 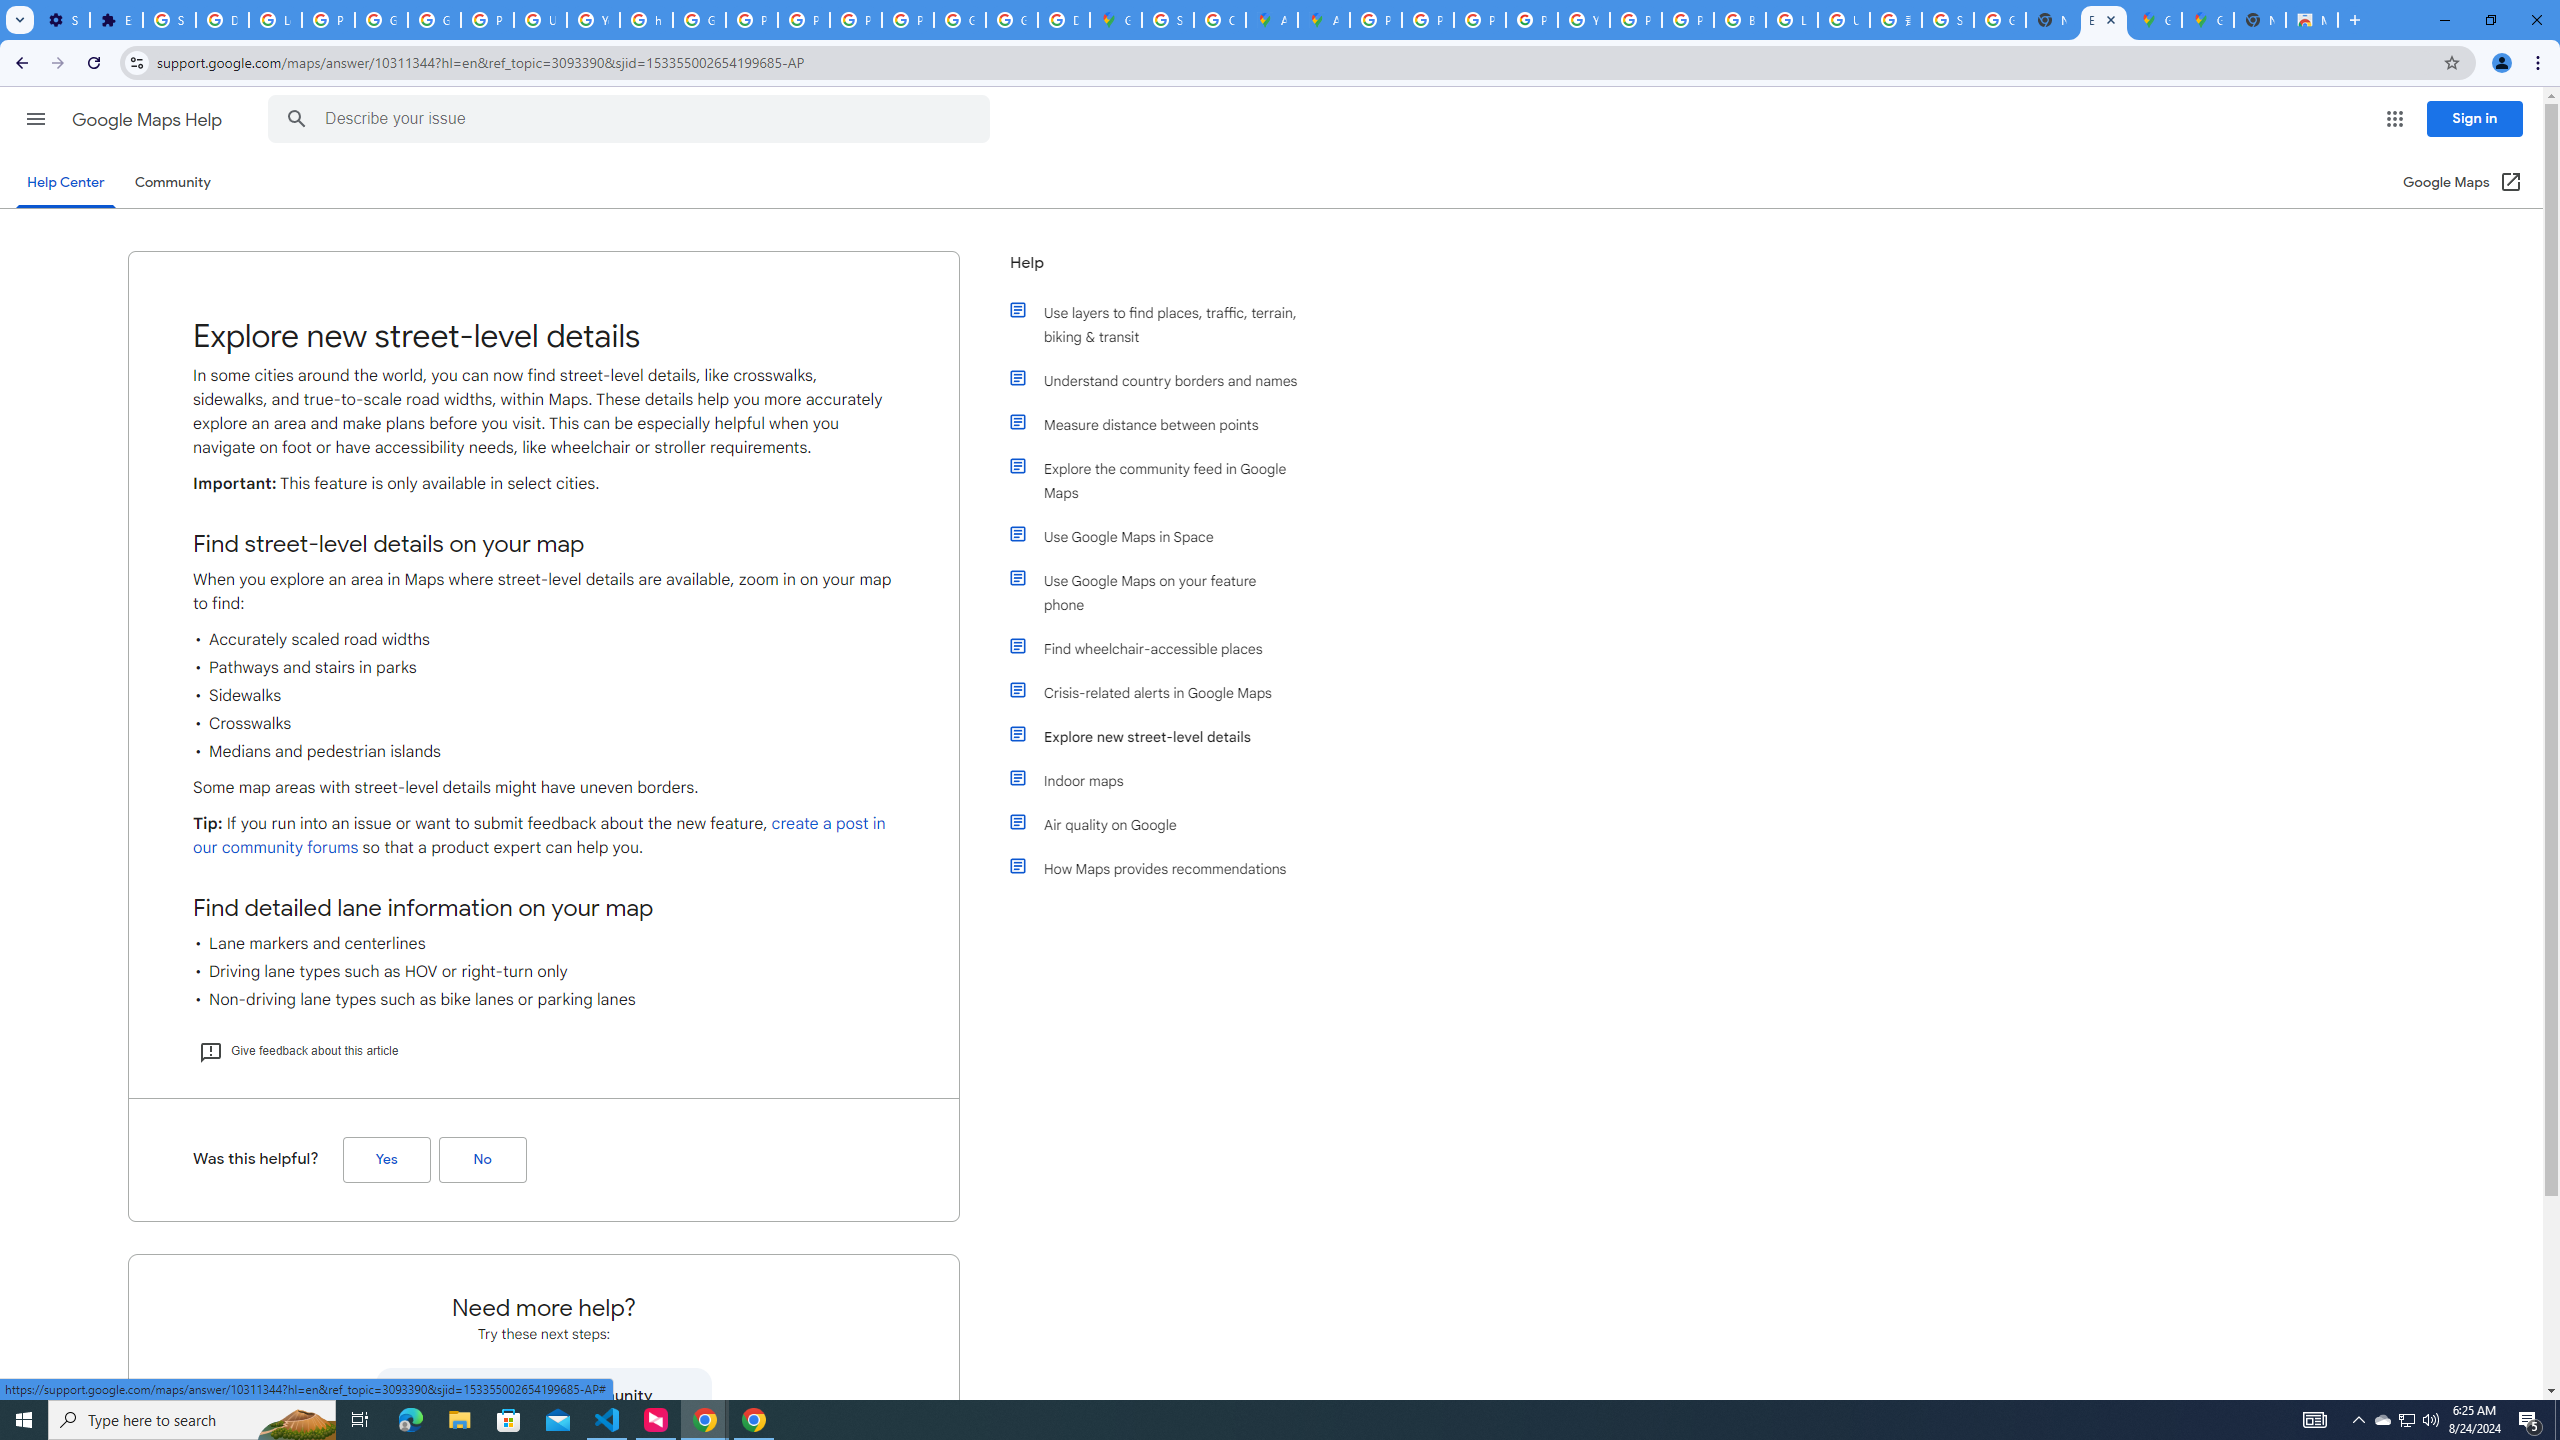 What do you see at coordinates (538, 836) in the screenshot?
I see `create a post in our community forums` at bounding box center [538, 836].